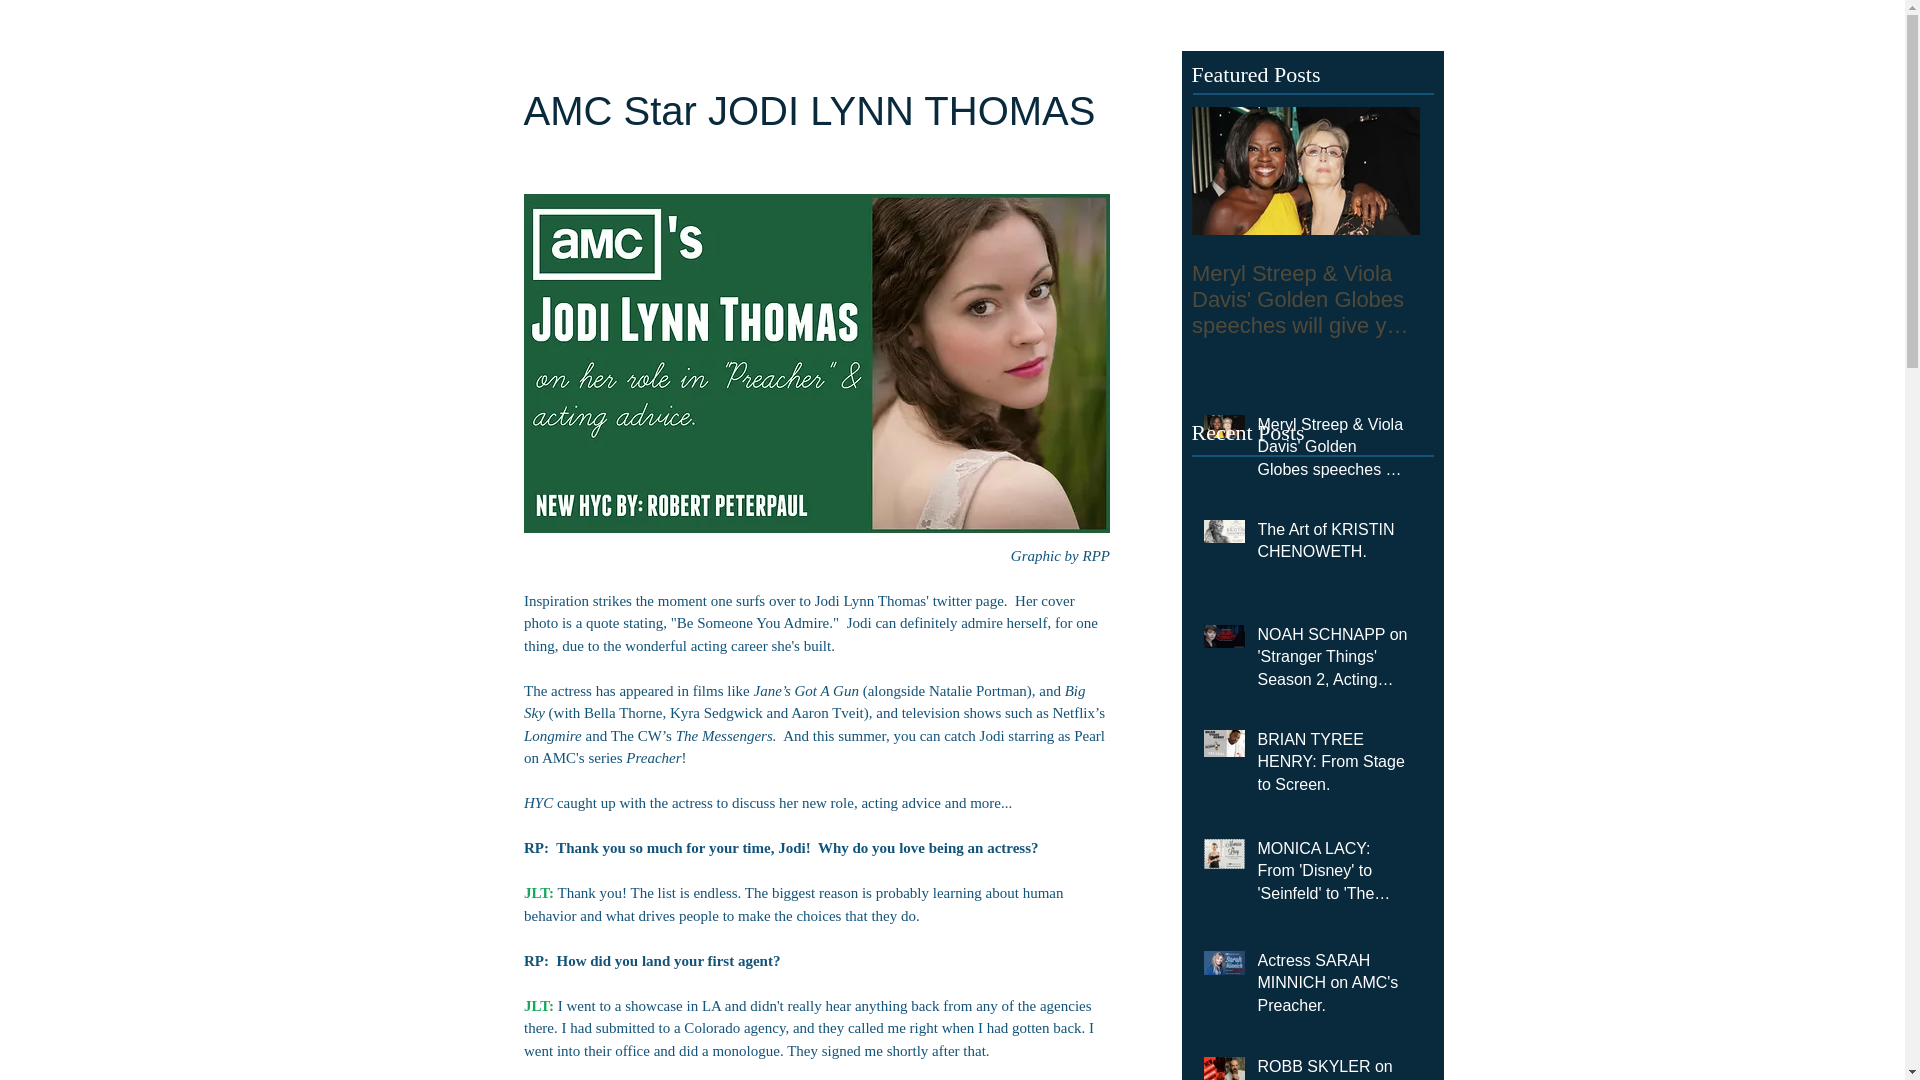  Describe the element at coordinates (1333, 766) in the screenshot. I see `BRIAN TYREE HENRY: From Stage to Screen.` at that location.